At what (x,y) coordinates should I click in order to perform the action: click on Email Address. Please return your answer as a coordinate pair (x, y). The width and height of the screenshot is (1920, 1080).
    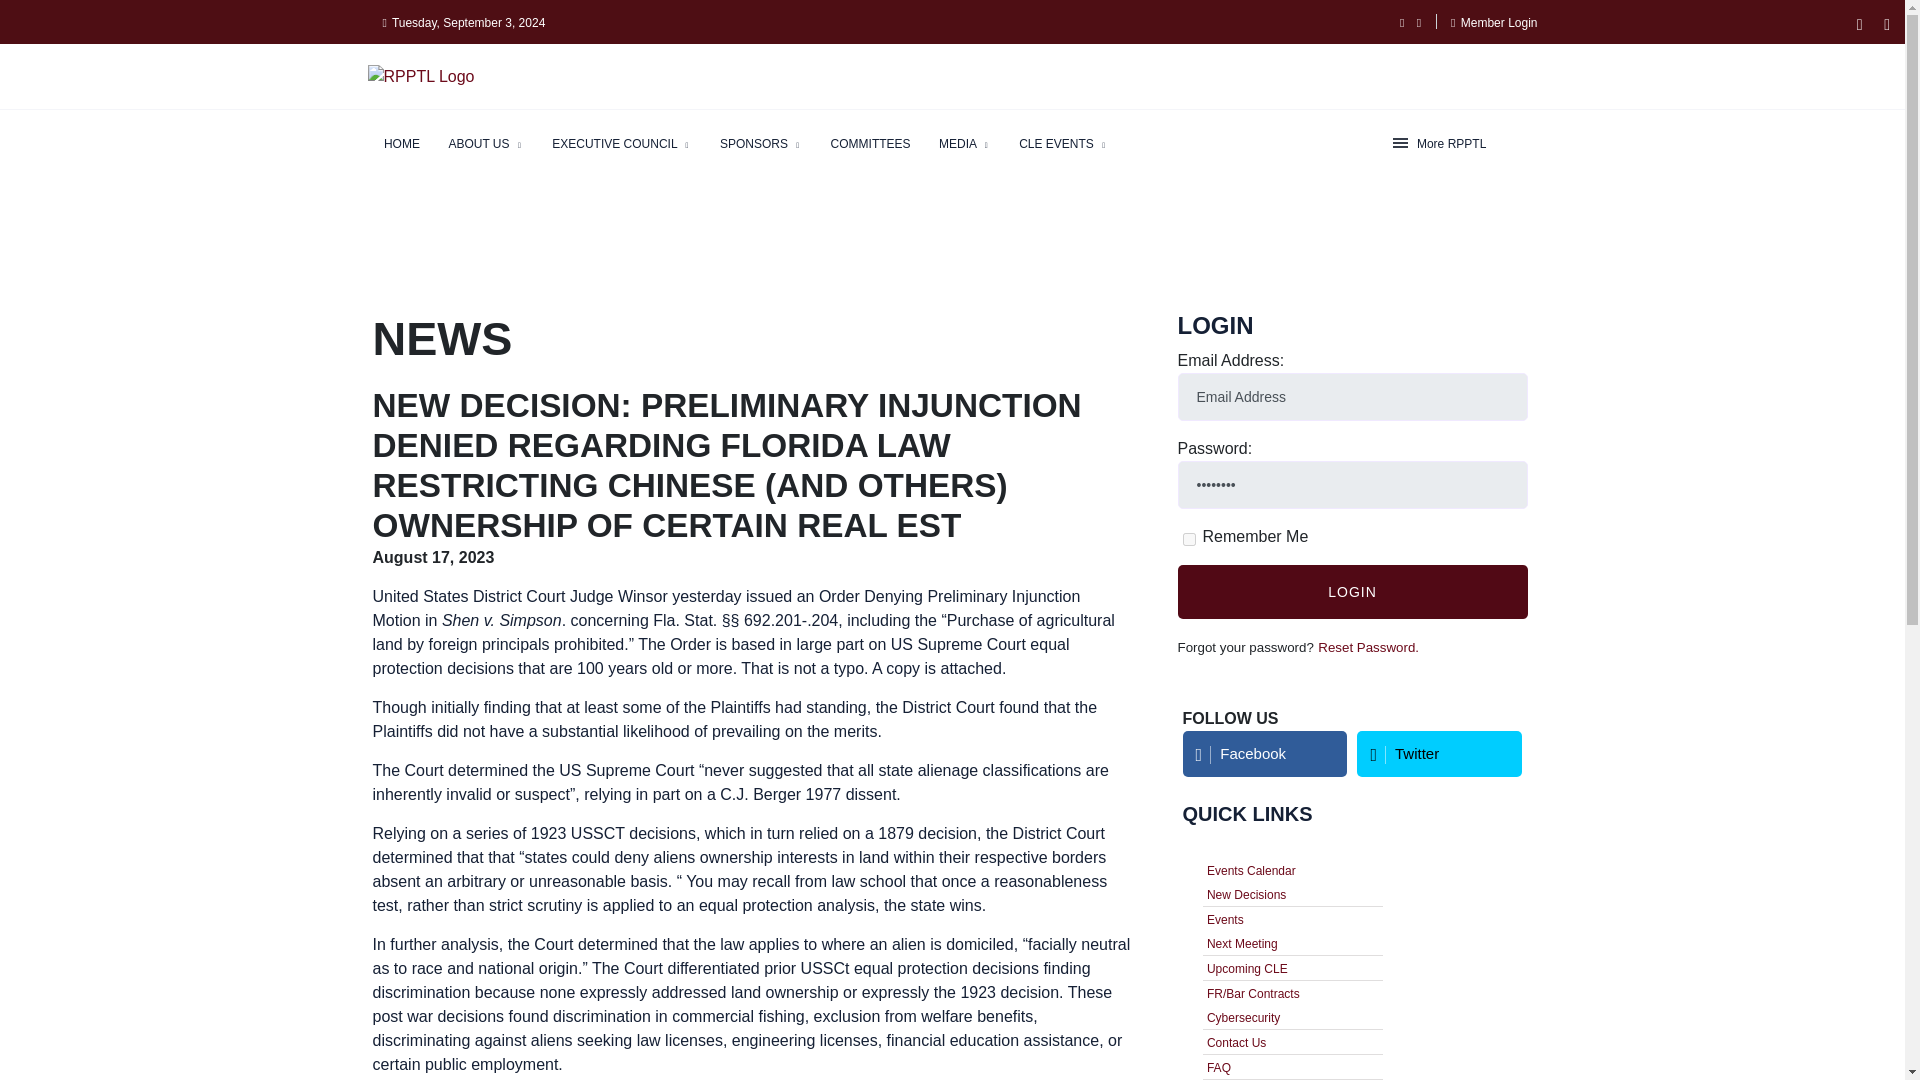
    Looking at the image, I should click on (1353, 396).